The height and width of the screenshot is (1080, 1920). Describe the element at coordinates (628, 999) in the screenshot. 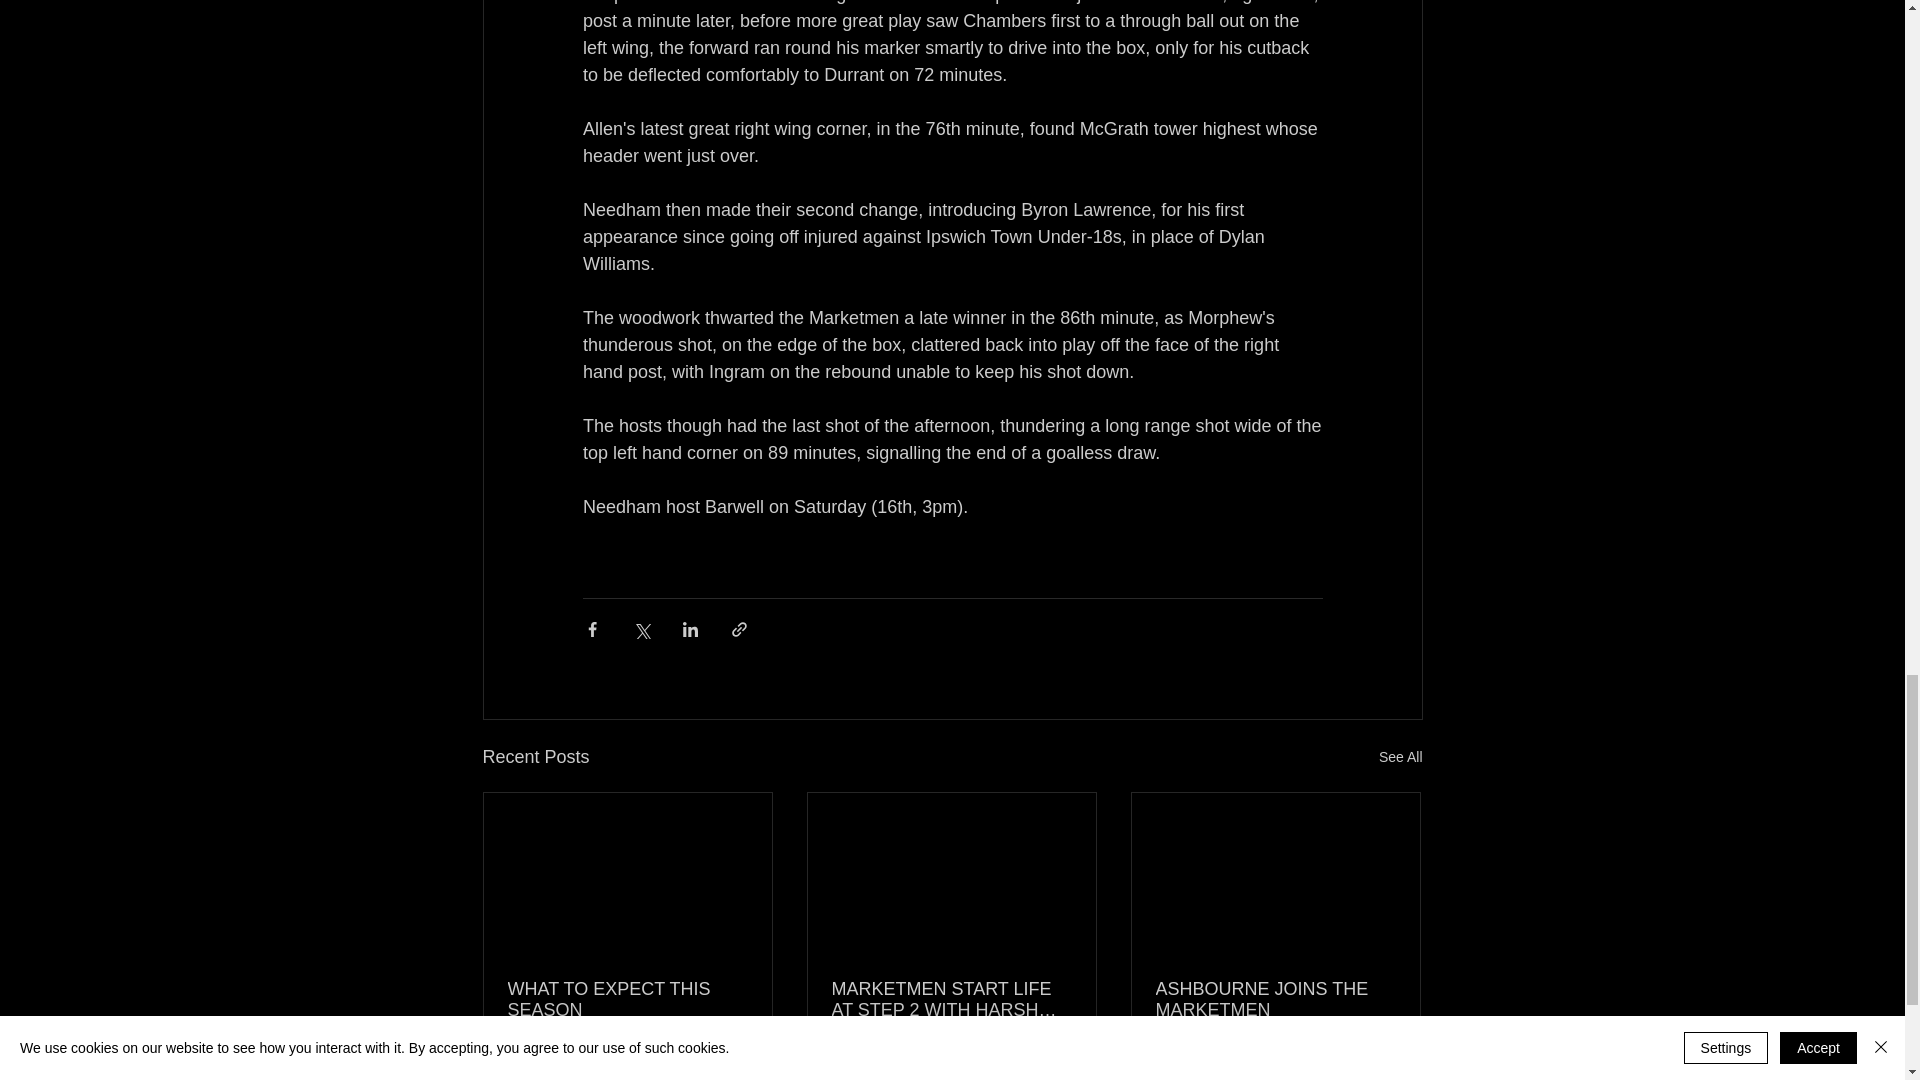

I see `WHAT TO EXPECT THIS SEASON` at that location.